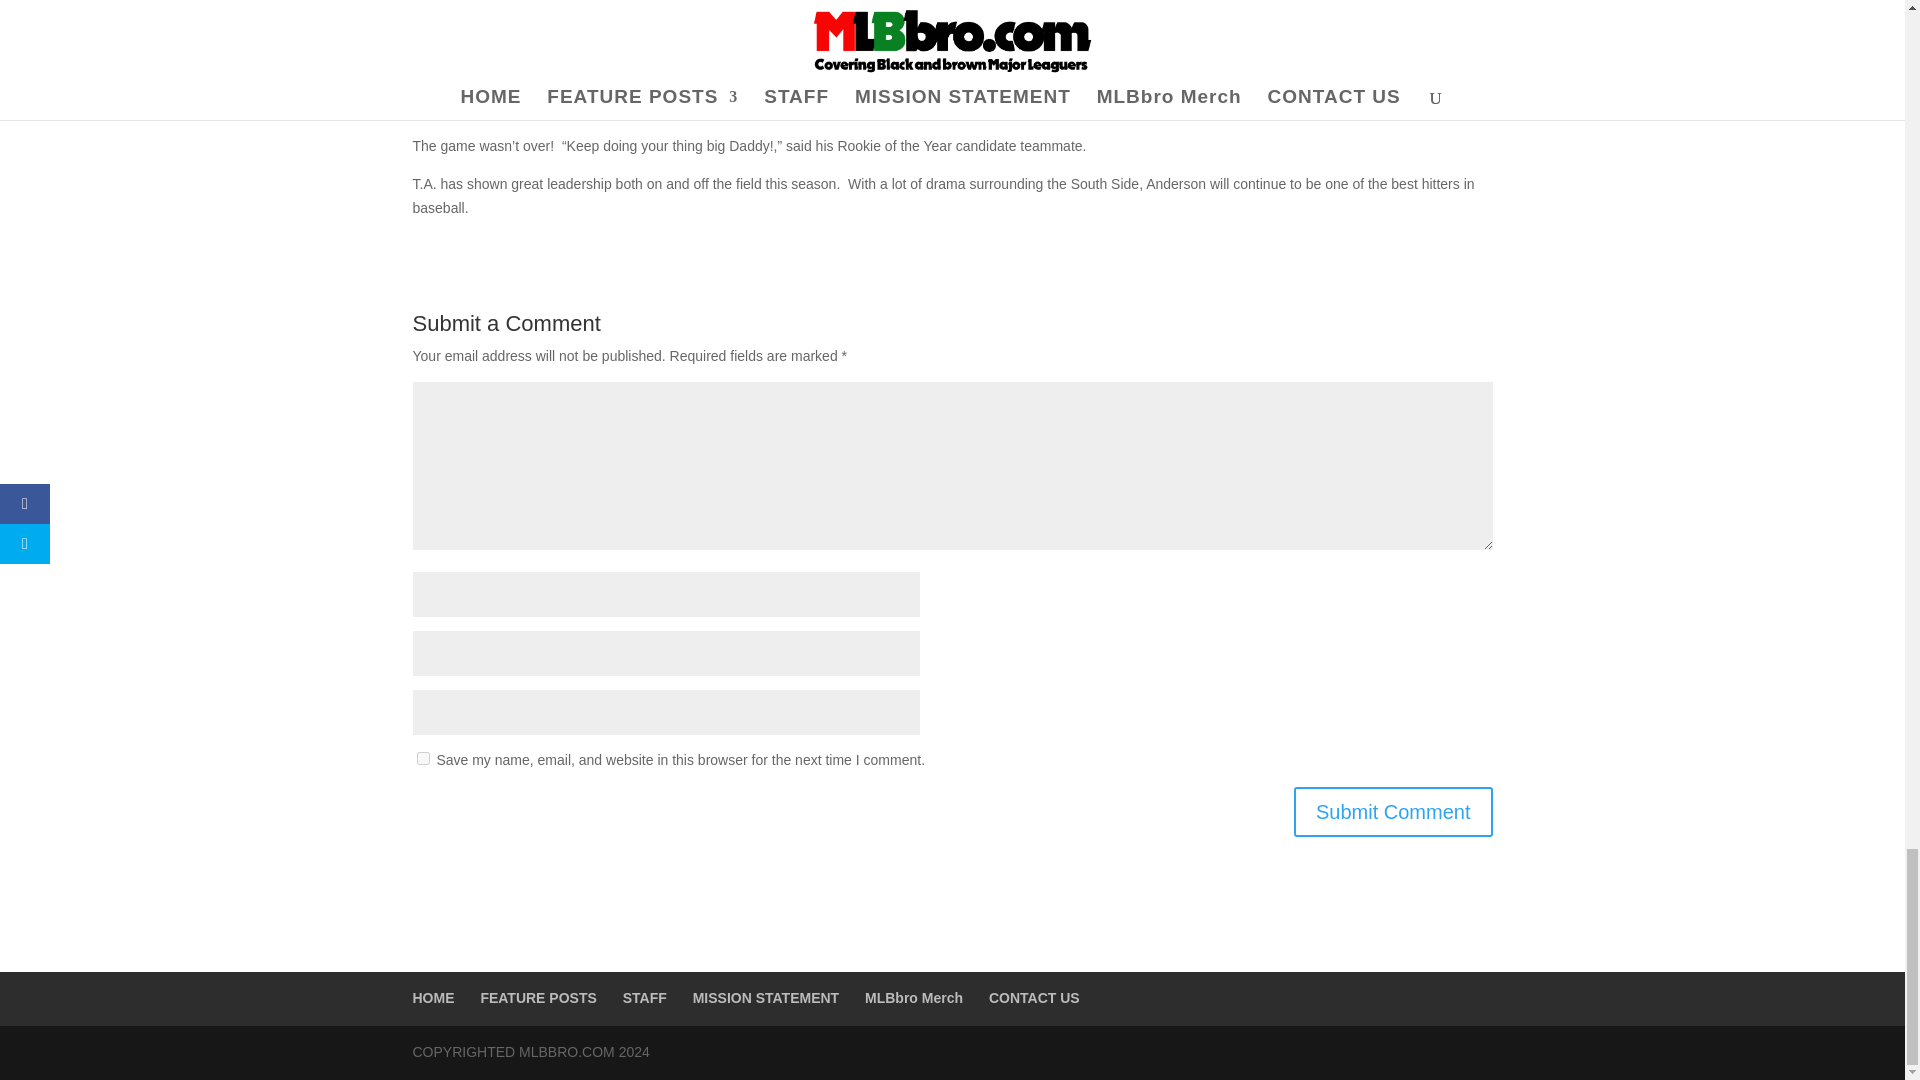  Describe the element at coordinates (952, 48) in the screenshot. I see `MLB Tim Anderson Best Plays` at that location.